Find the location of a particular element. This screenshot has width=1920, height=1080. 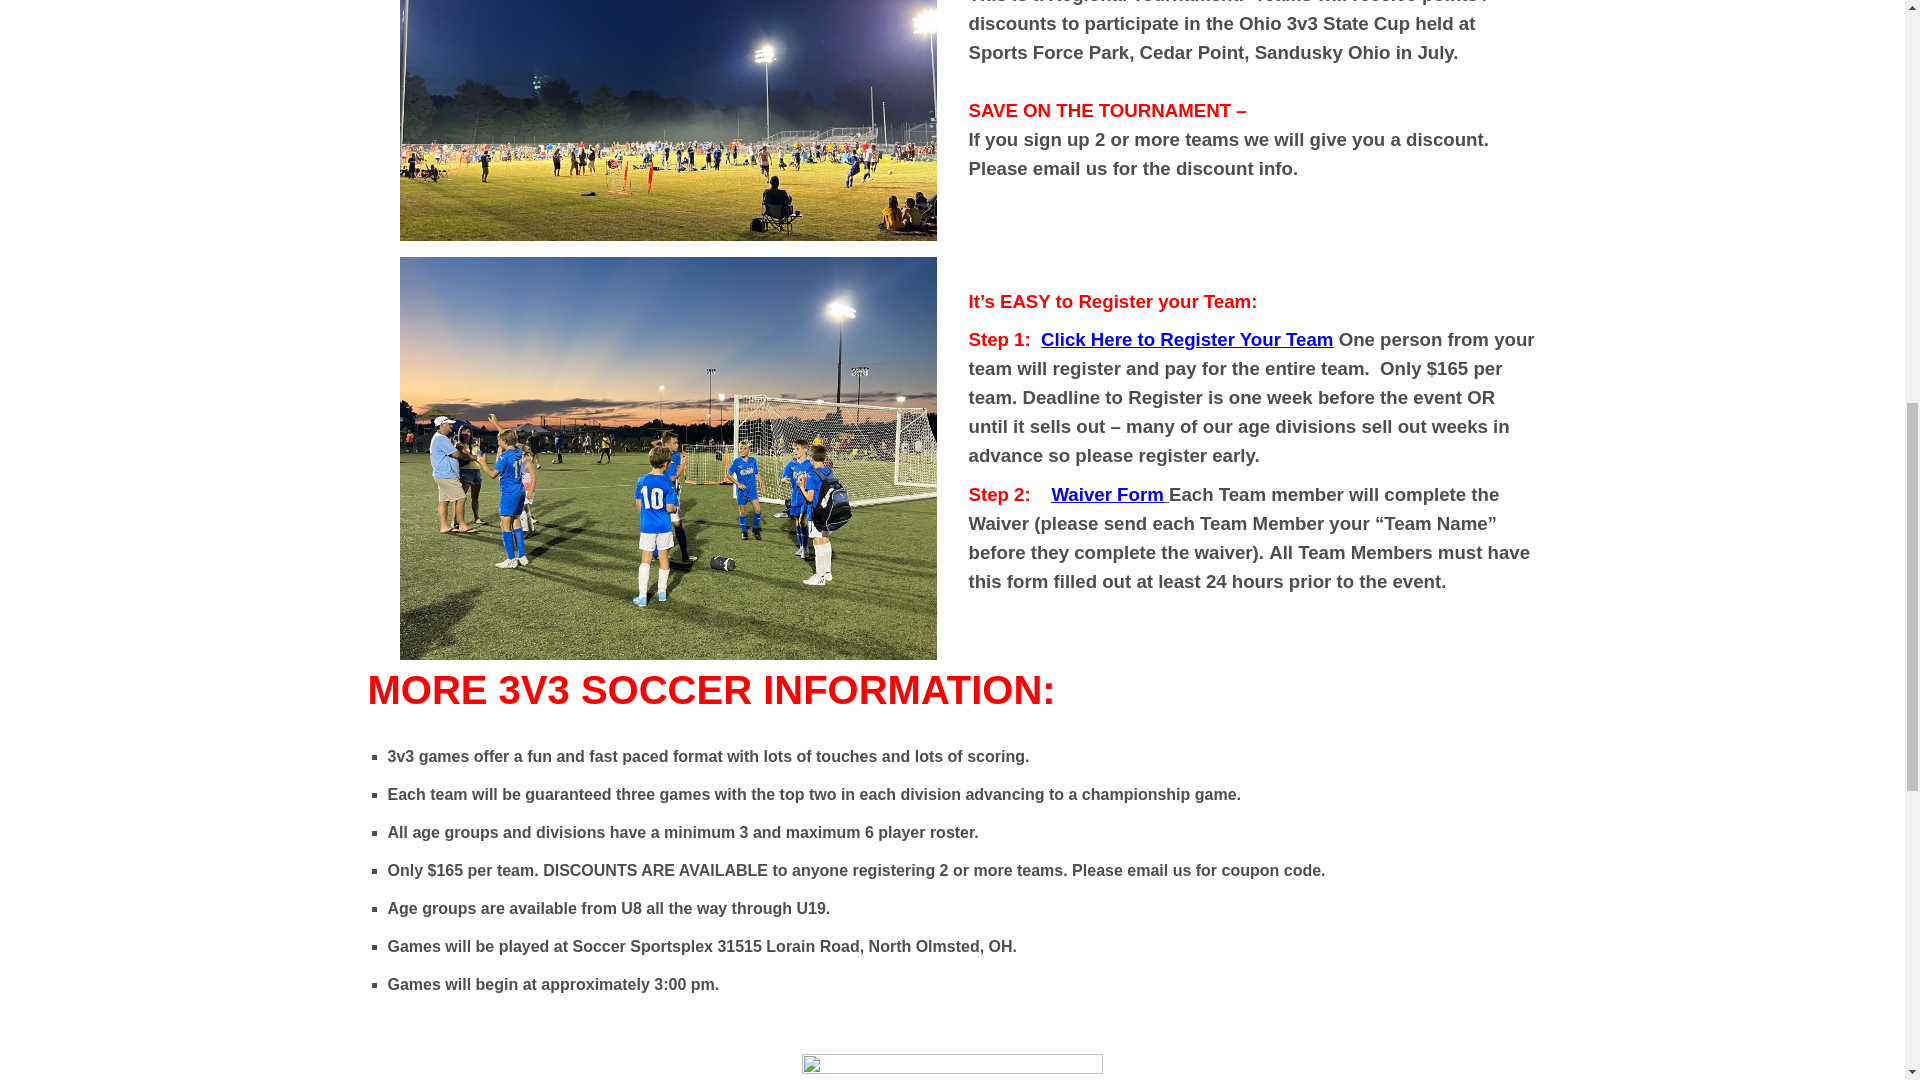

Waiver Form is located at coordinates (1106, 494).